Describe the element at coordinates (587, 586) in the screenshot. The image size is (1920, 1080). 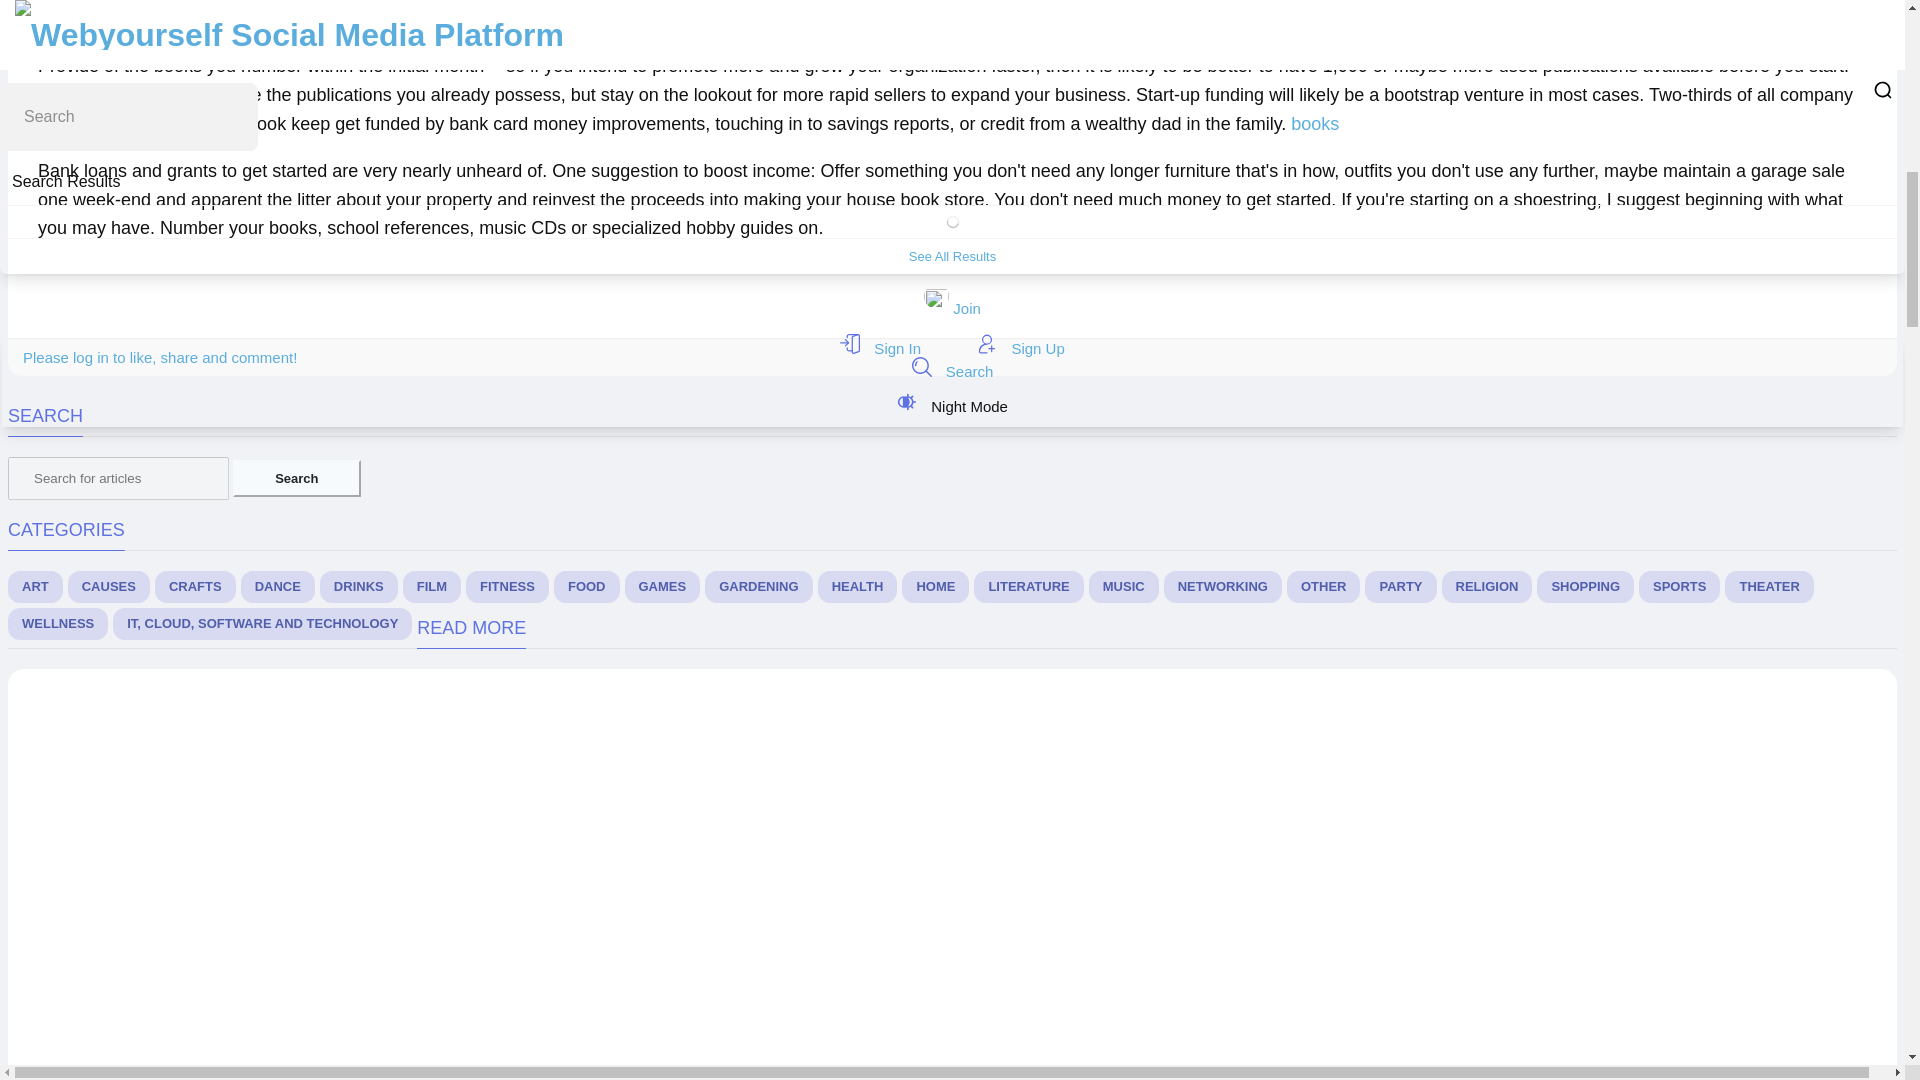
I see `FOOD` at that location.